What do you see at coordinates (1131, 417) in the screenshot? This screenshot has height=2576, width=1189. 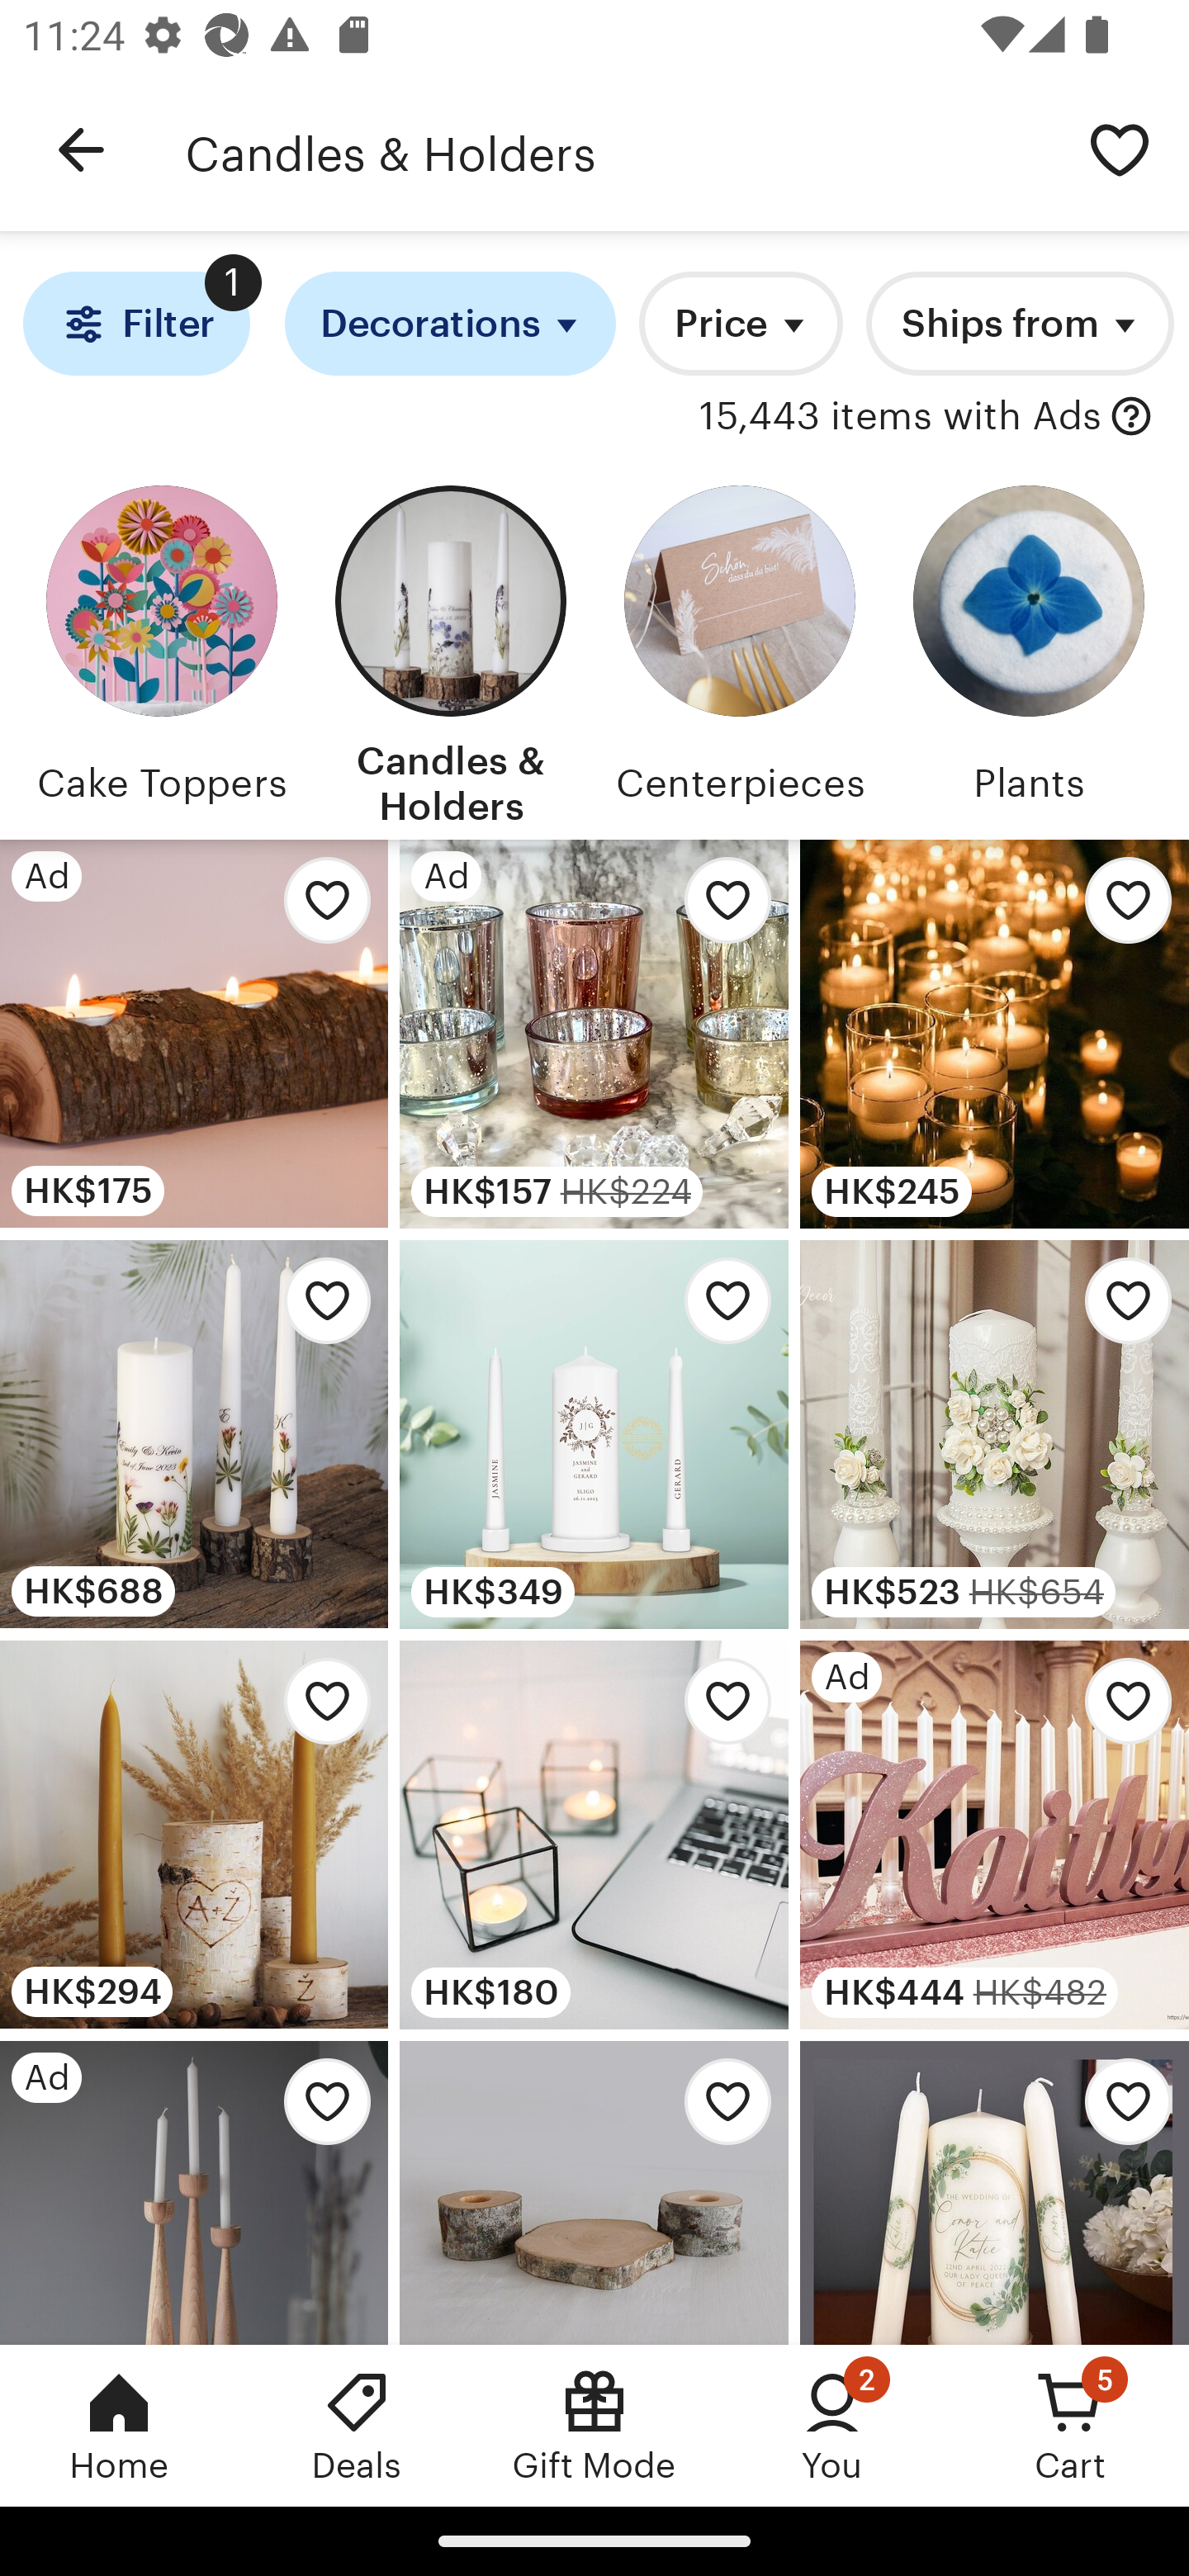 I see `with Ads` at bounding box center [1131, 417].